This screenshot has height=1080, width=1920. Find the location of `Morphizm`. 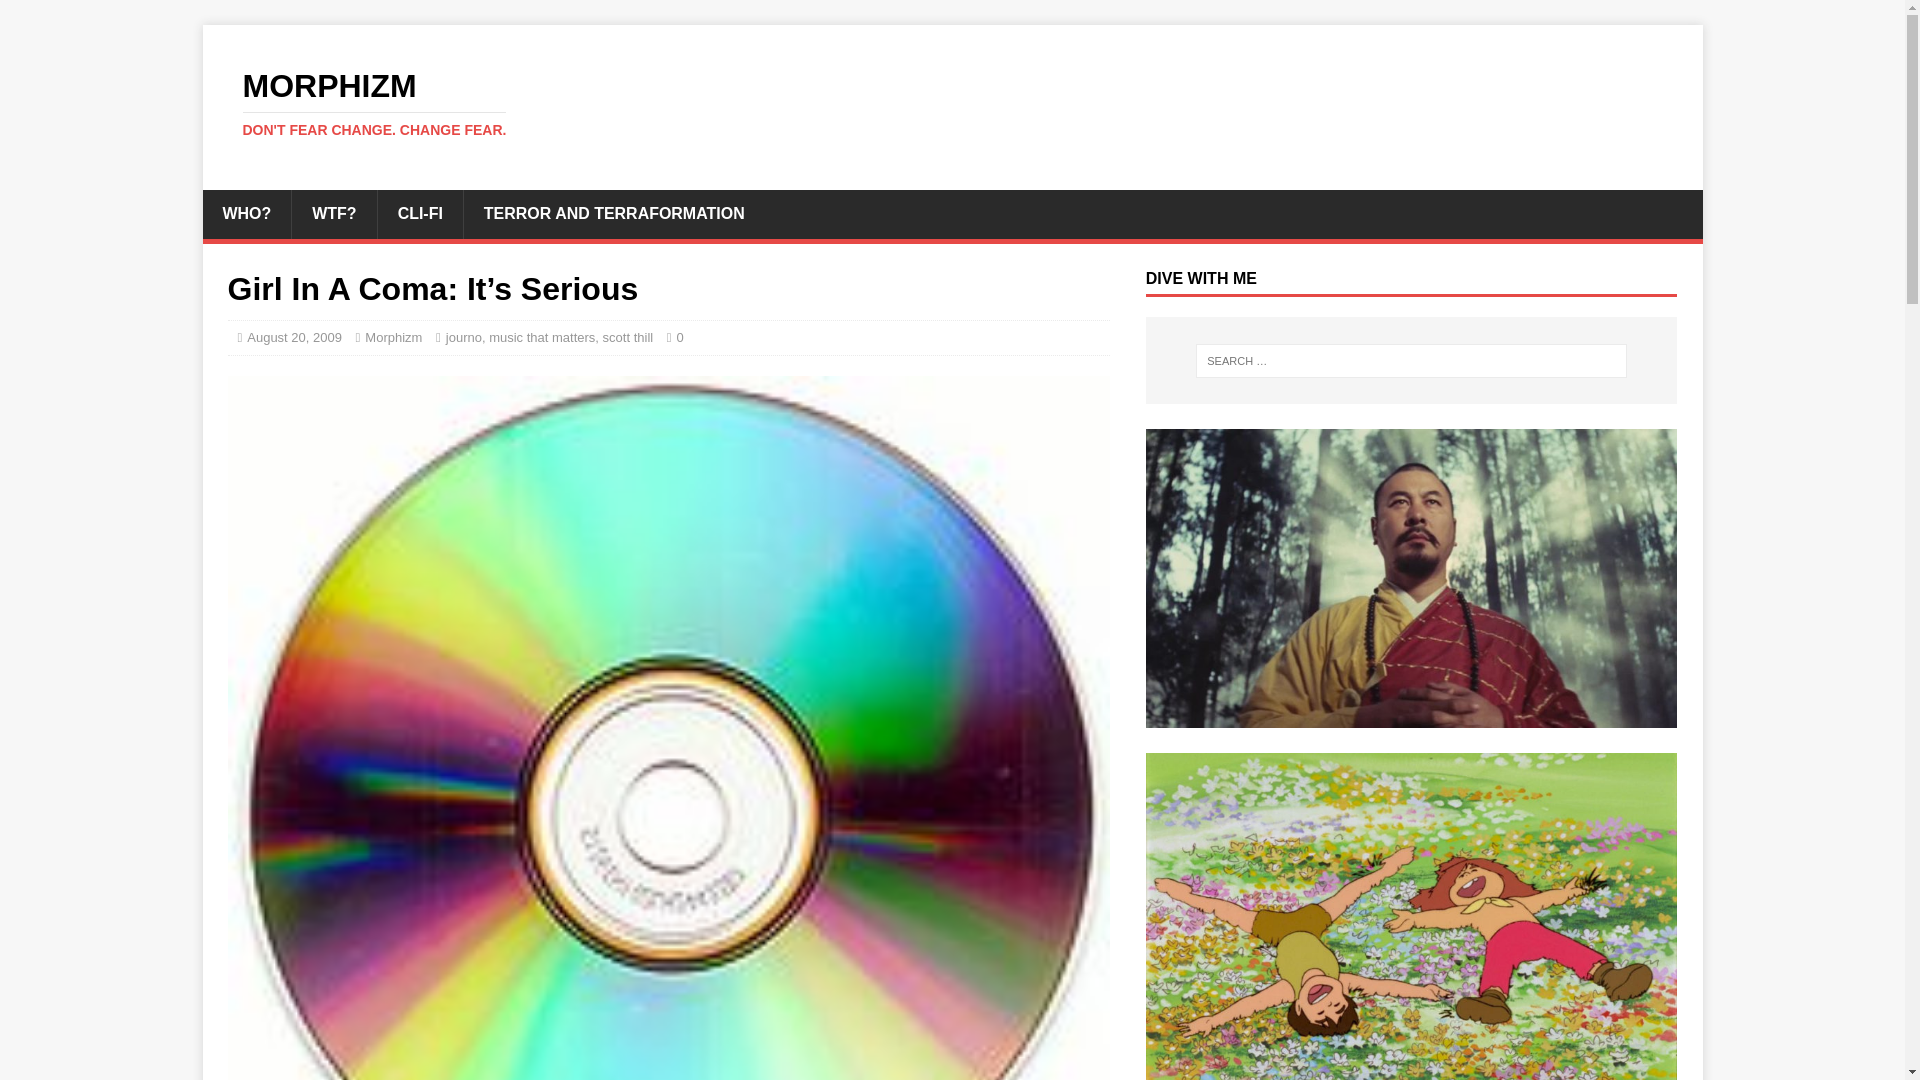

Morphizm is located at coordinates (393, 337).